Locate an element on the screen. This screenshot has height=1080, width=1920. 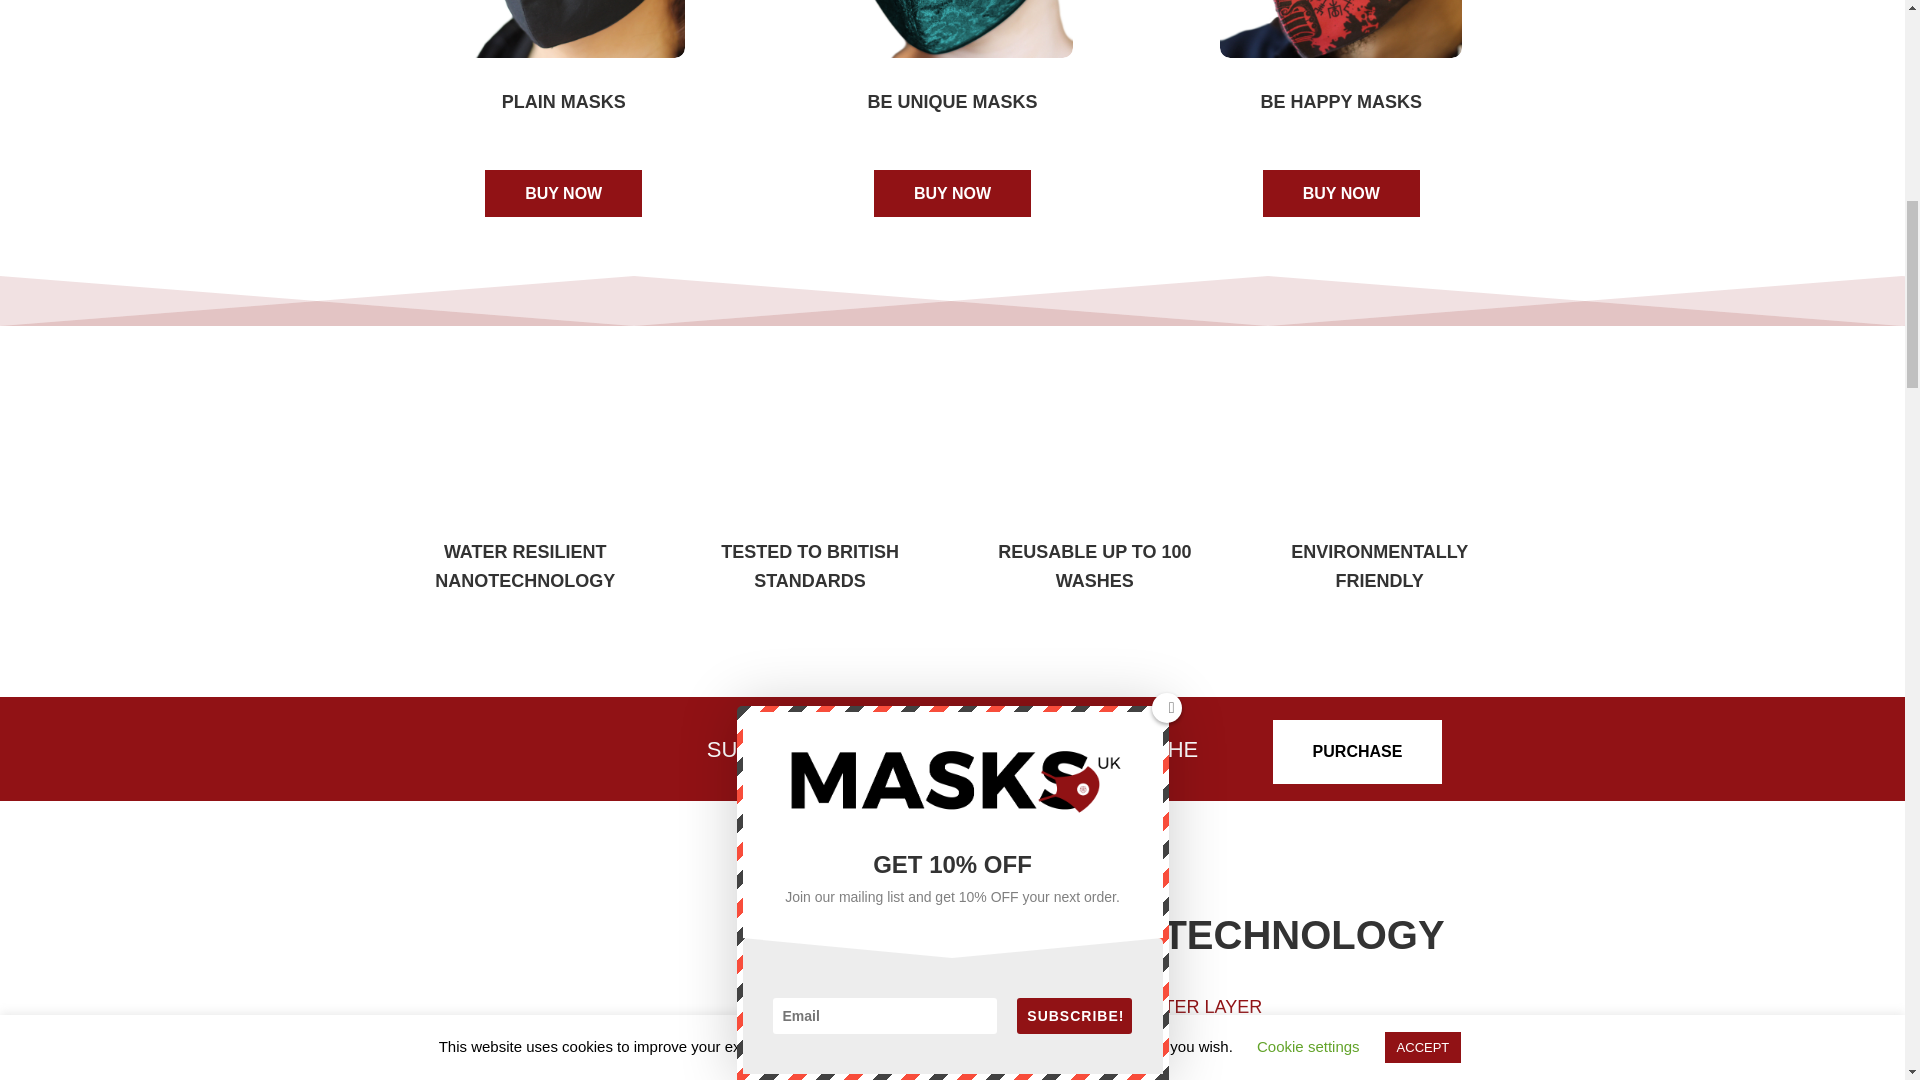
BUY NOW is located at coordinates (563, 193).